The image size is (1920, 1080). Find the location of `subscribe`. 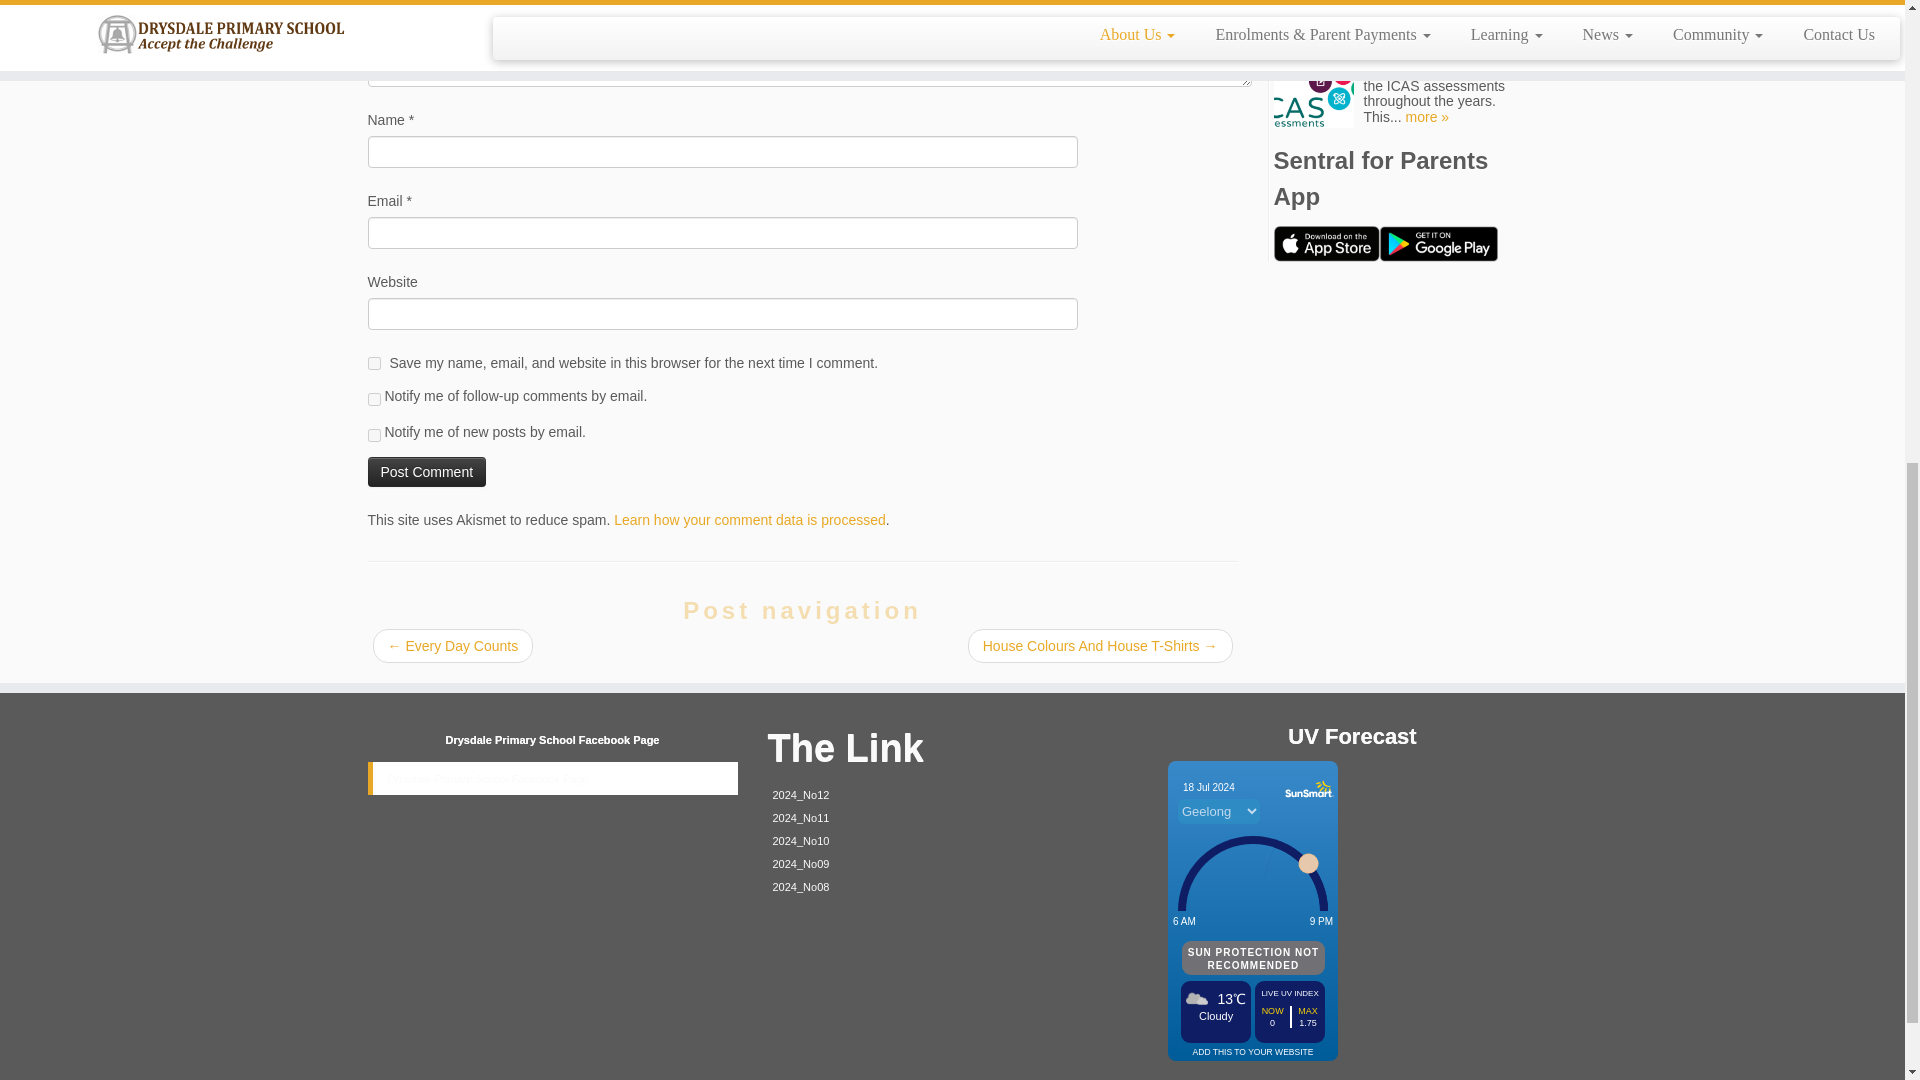

subscribe is located at coordinates (374, 400).